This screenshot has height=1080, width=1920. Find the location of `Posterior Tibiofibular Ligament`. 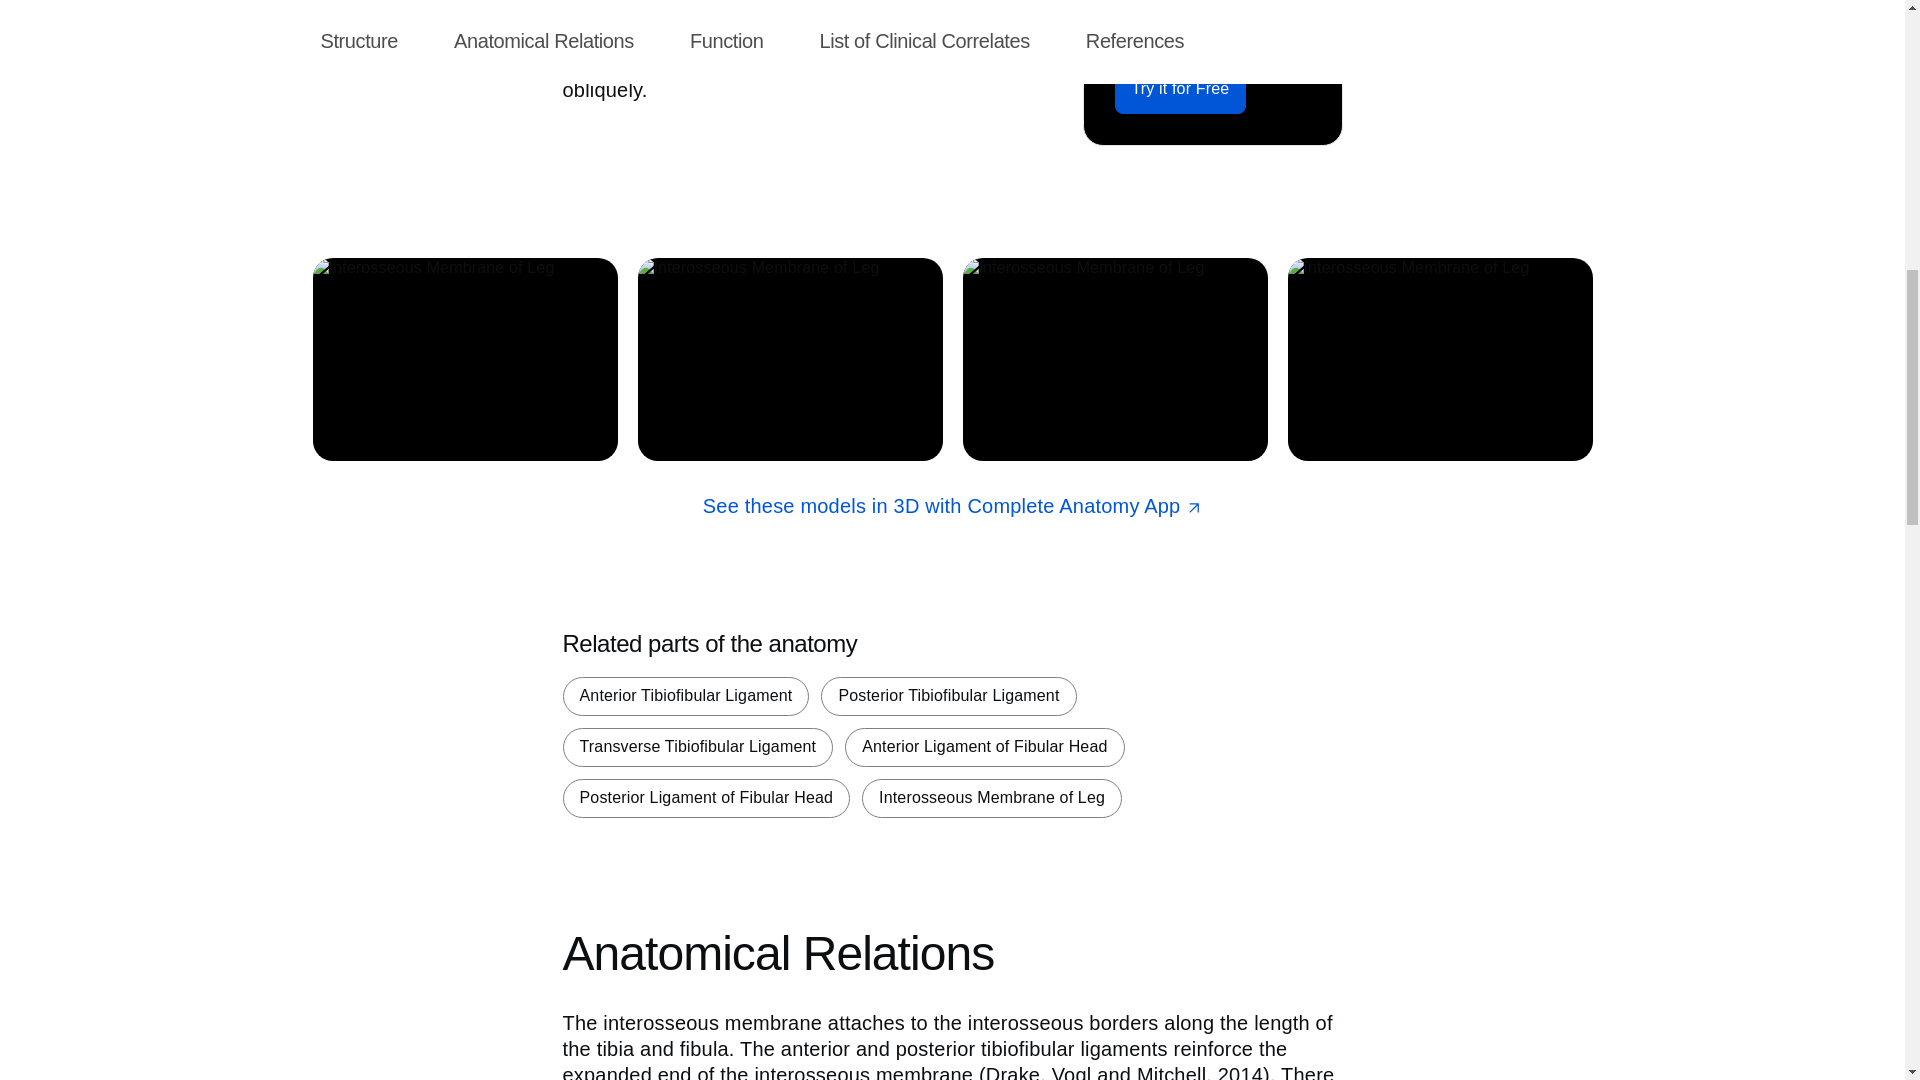

Posterior Tibiofibular Ligament is located at coordinates (948, 696).